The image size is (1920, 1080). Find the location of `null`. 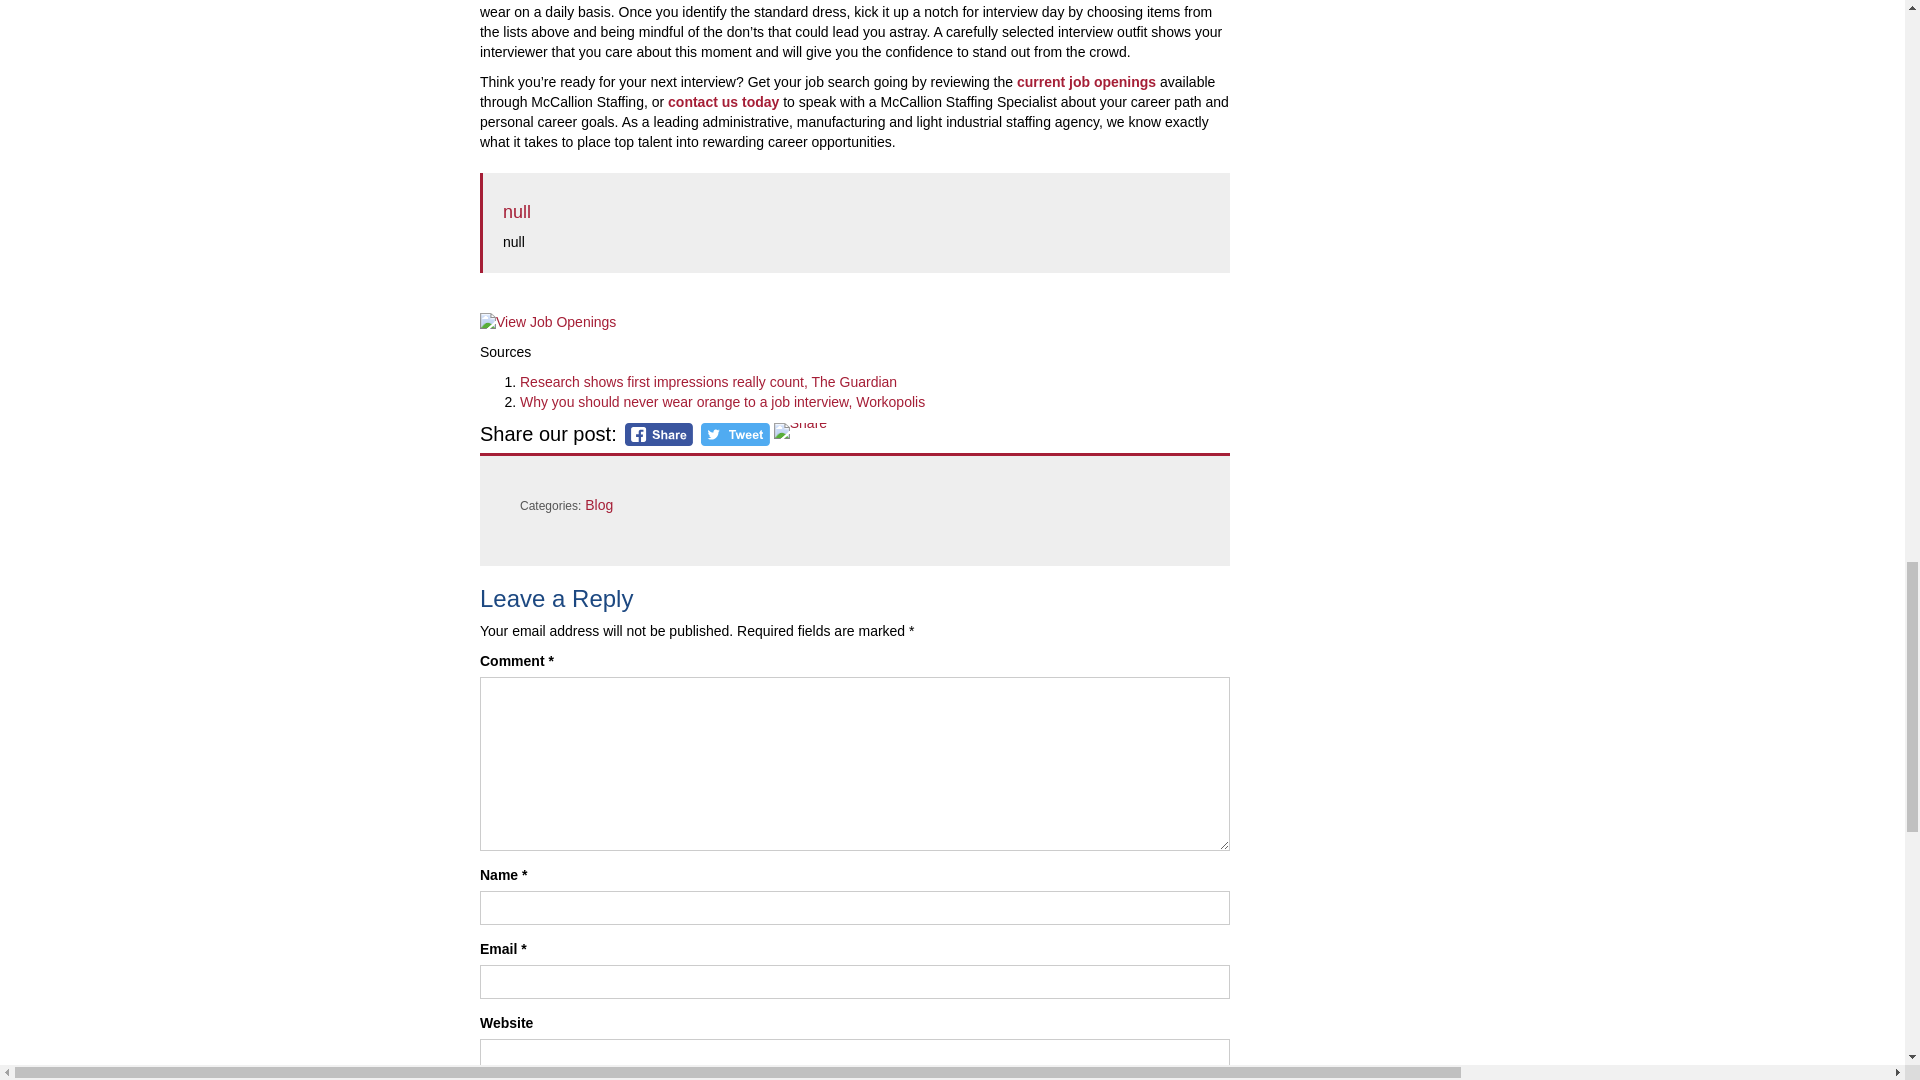

null is located at coordinates (517, 212).